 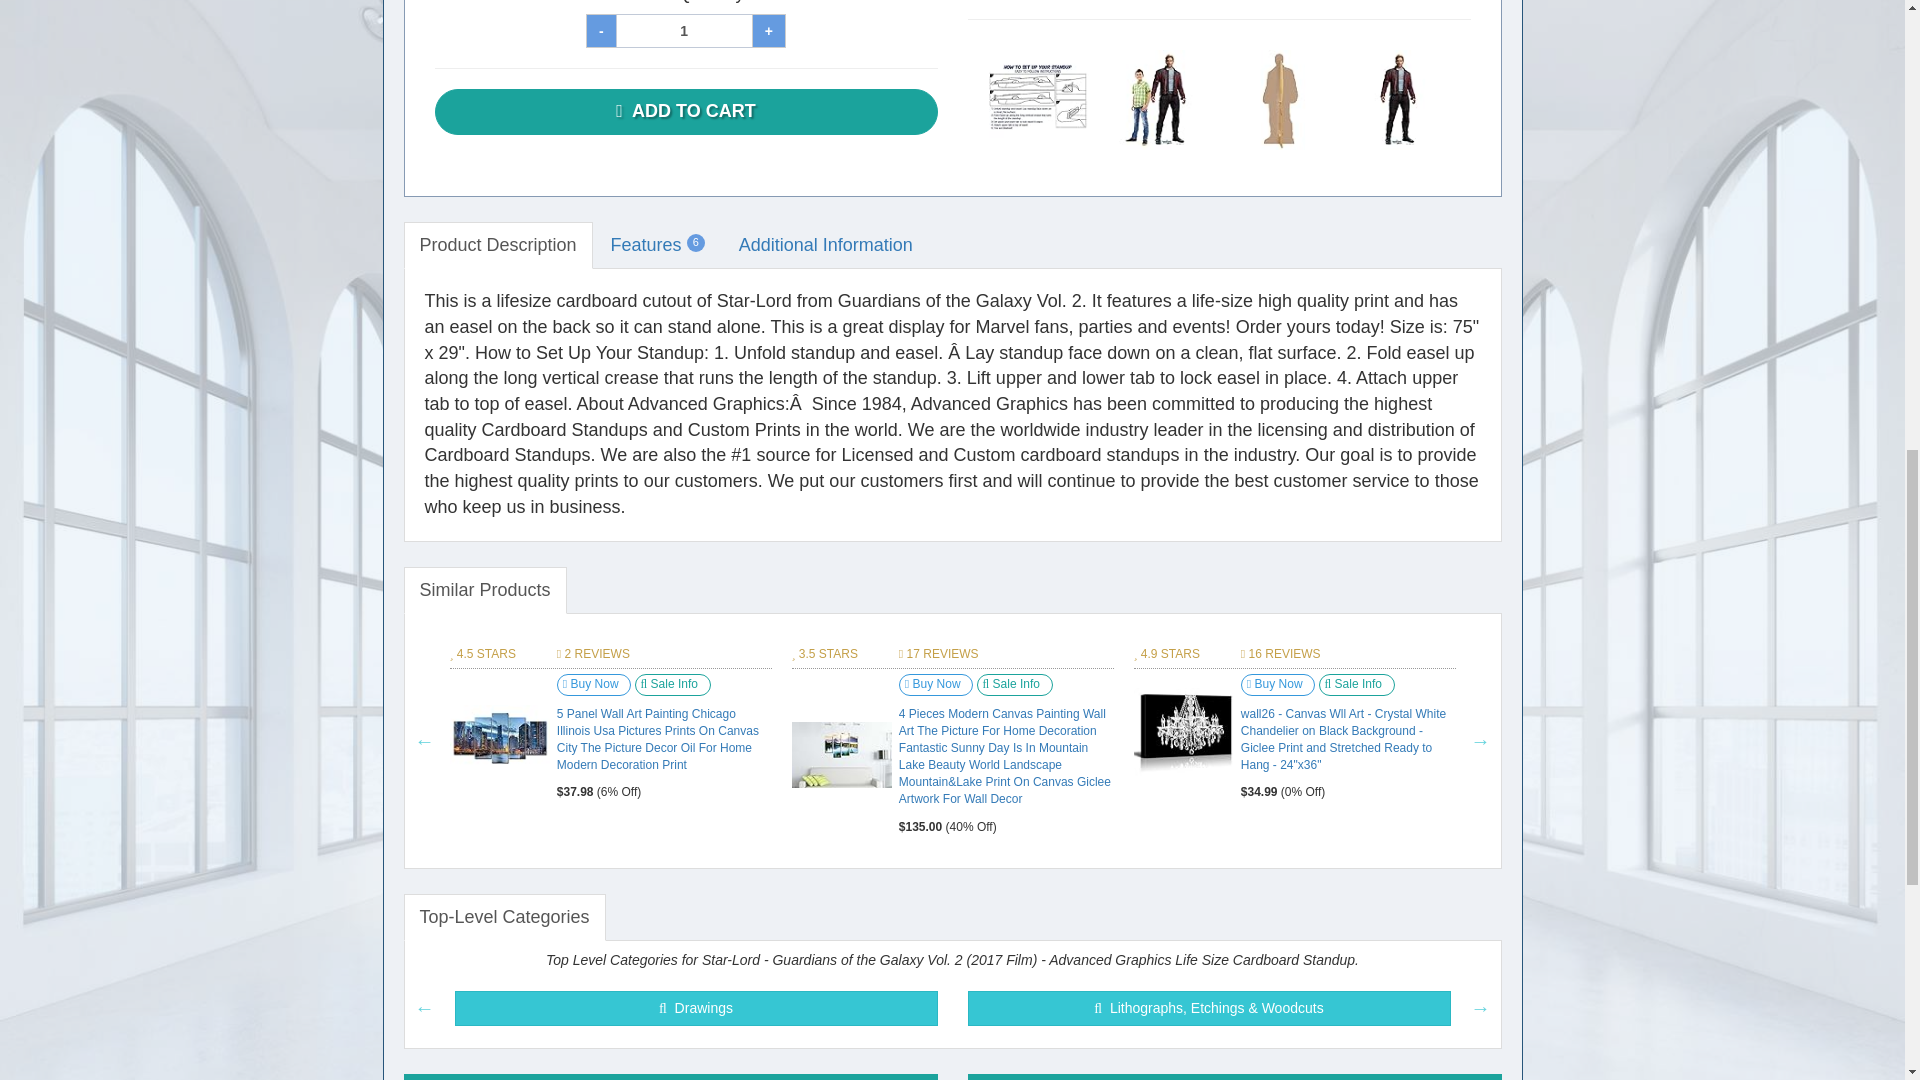 What do you see at coordinates (600, 30) in the screenshot?
I see `-` at bounding box center [600, 30].